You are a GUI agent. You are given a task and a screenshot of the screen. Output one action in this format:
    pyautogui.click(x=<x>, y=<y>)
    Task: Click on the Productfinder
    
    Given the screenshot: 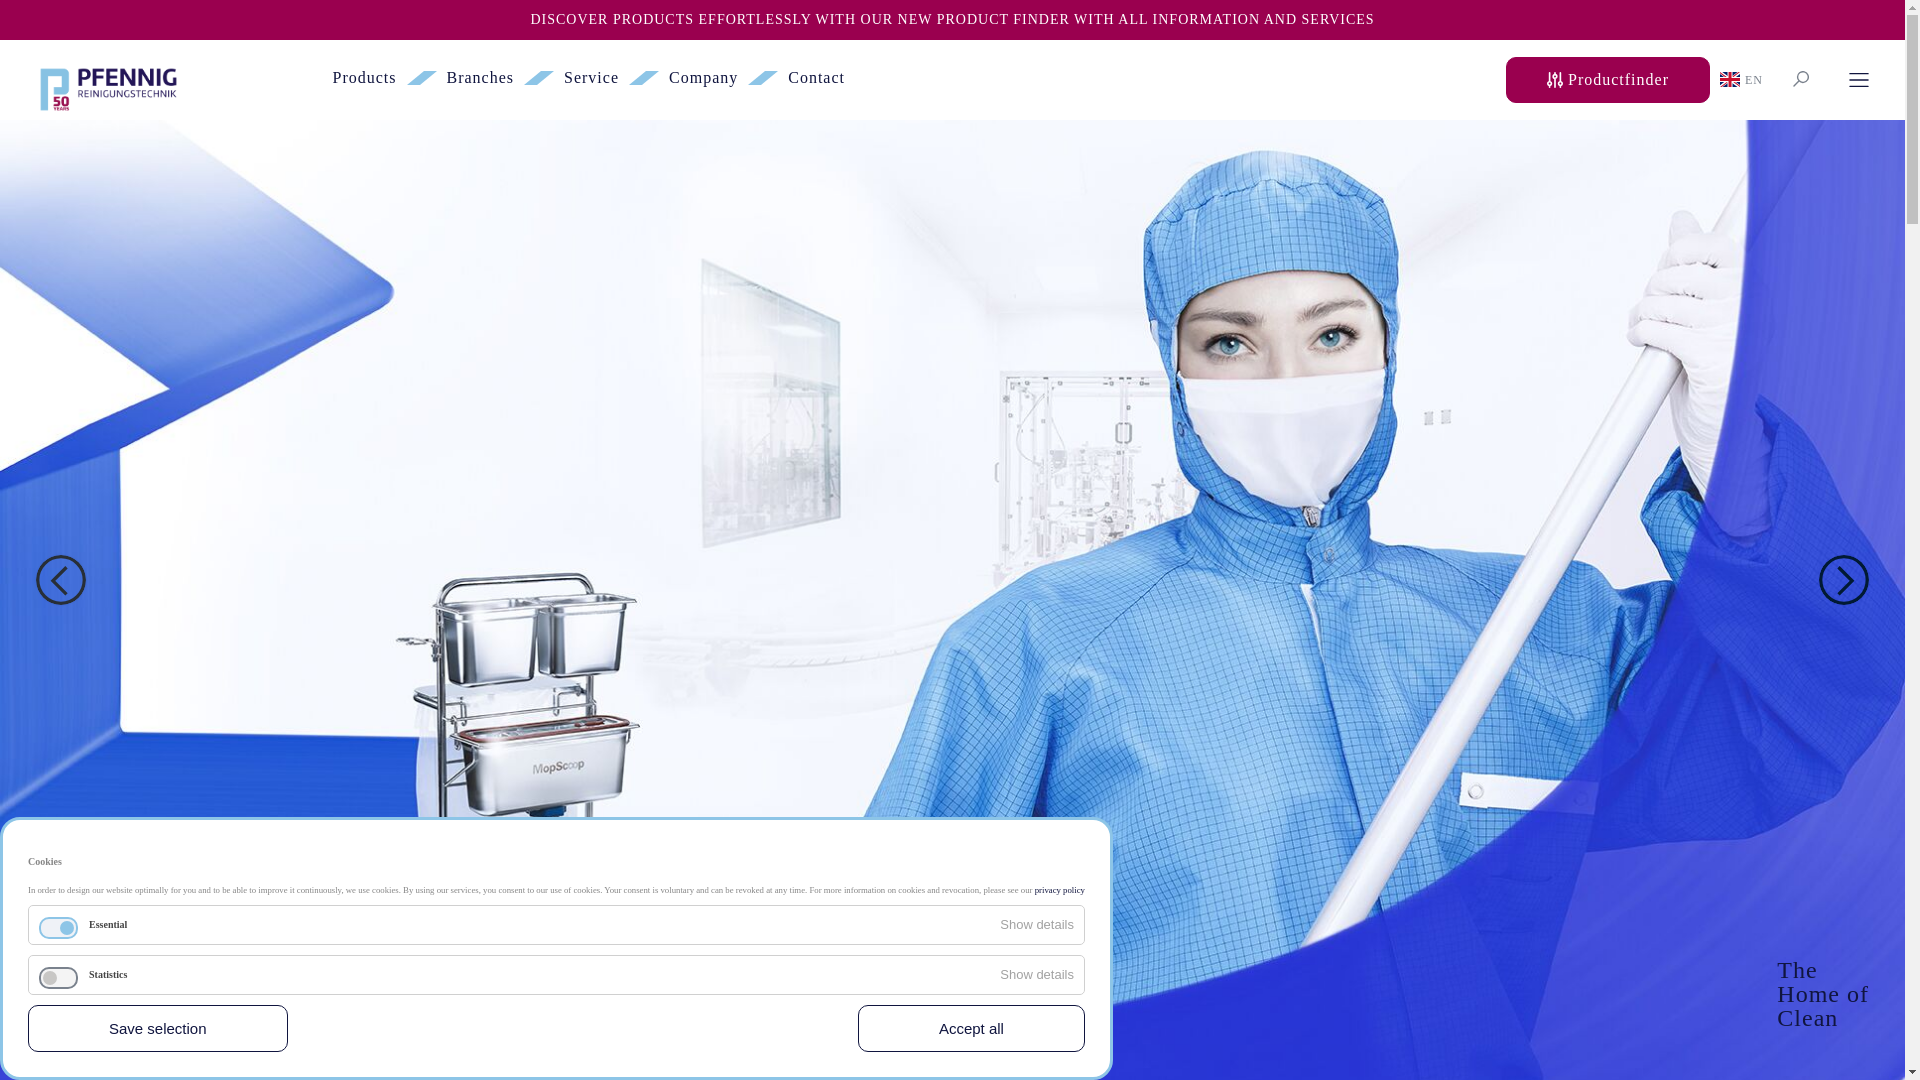 What is the action you would take?
    pyautogui.click(x=1608, y=80)
    